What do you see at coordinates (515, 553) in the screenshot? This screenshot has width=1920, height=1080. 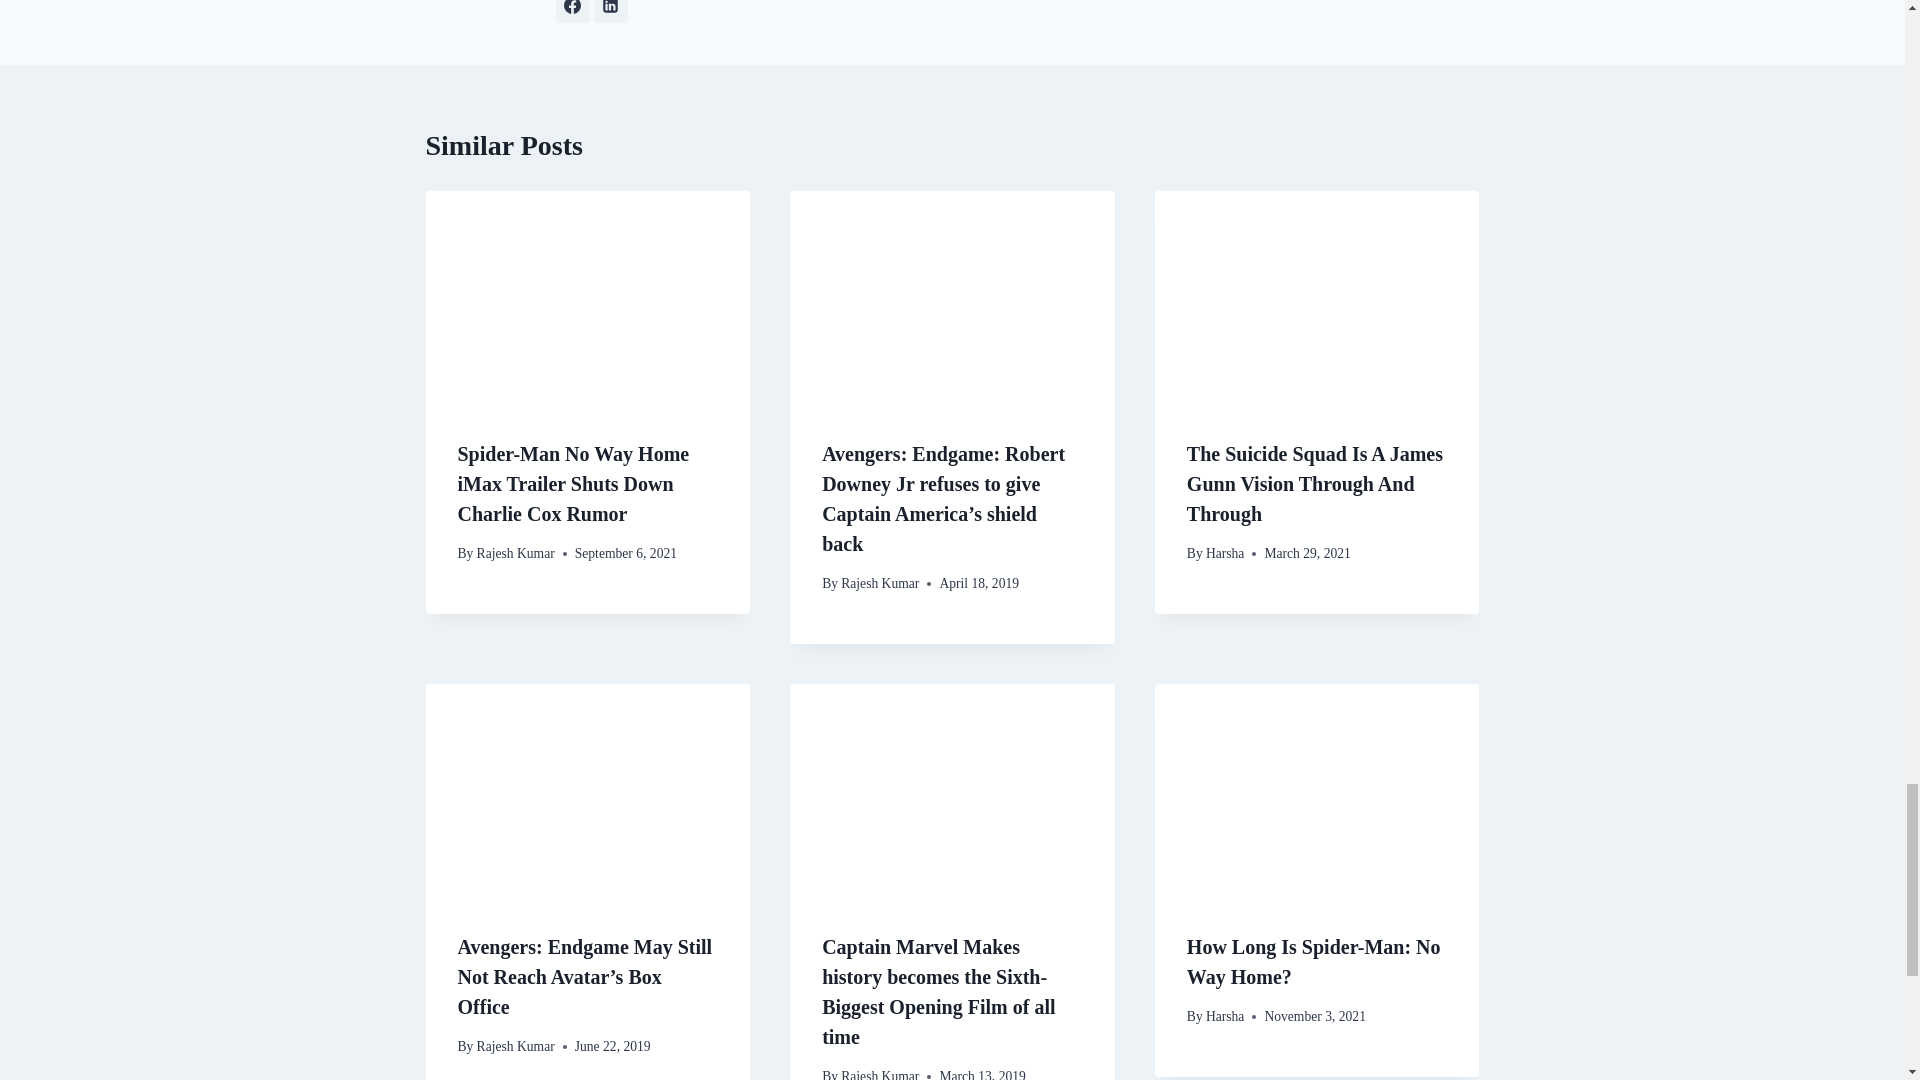 I see `Rajesh Kumar` at bounding box center [515, 553].